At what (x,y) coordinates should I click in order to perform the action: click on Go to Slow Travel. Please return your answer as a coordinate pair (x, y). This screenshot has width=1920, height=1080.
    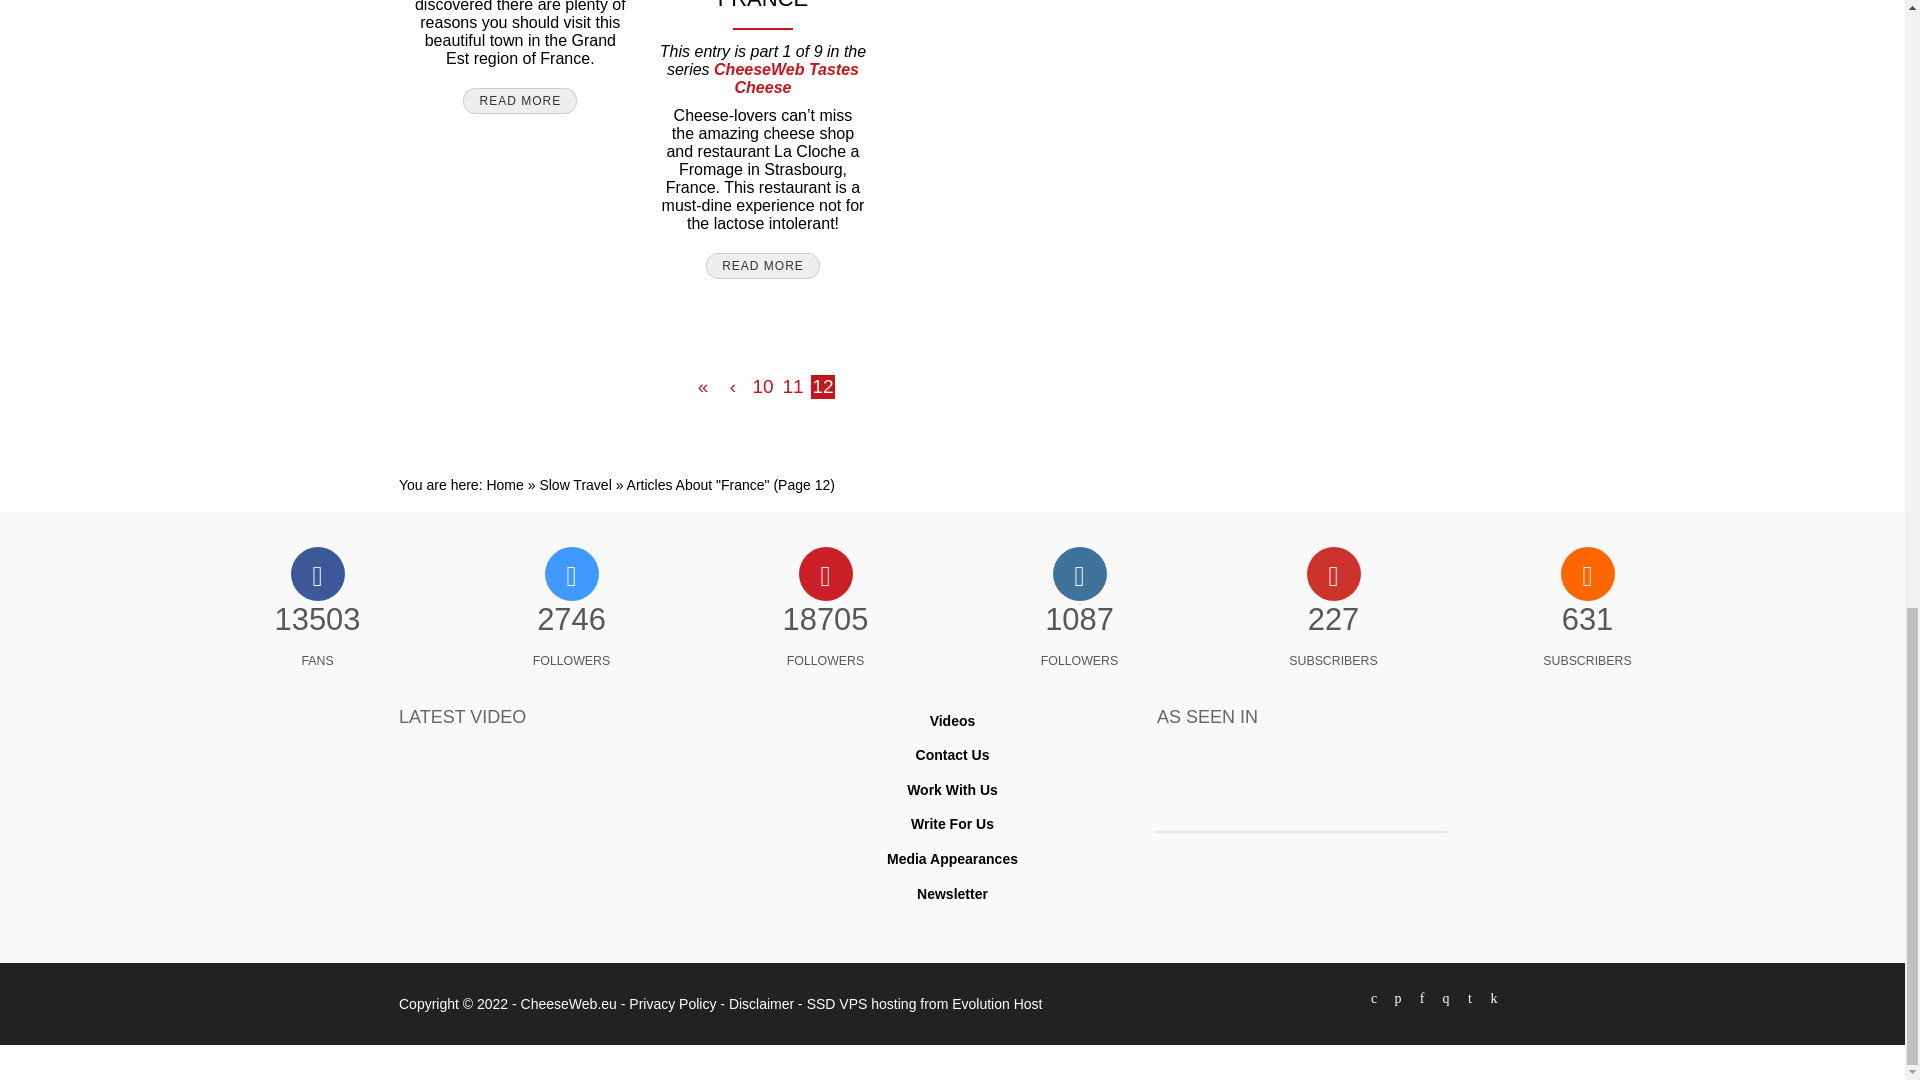
    Looking at the image, I should click on (574, 484).